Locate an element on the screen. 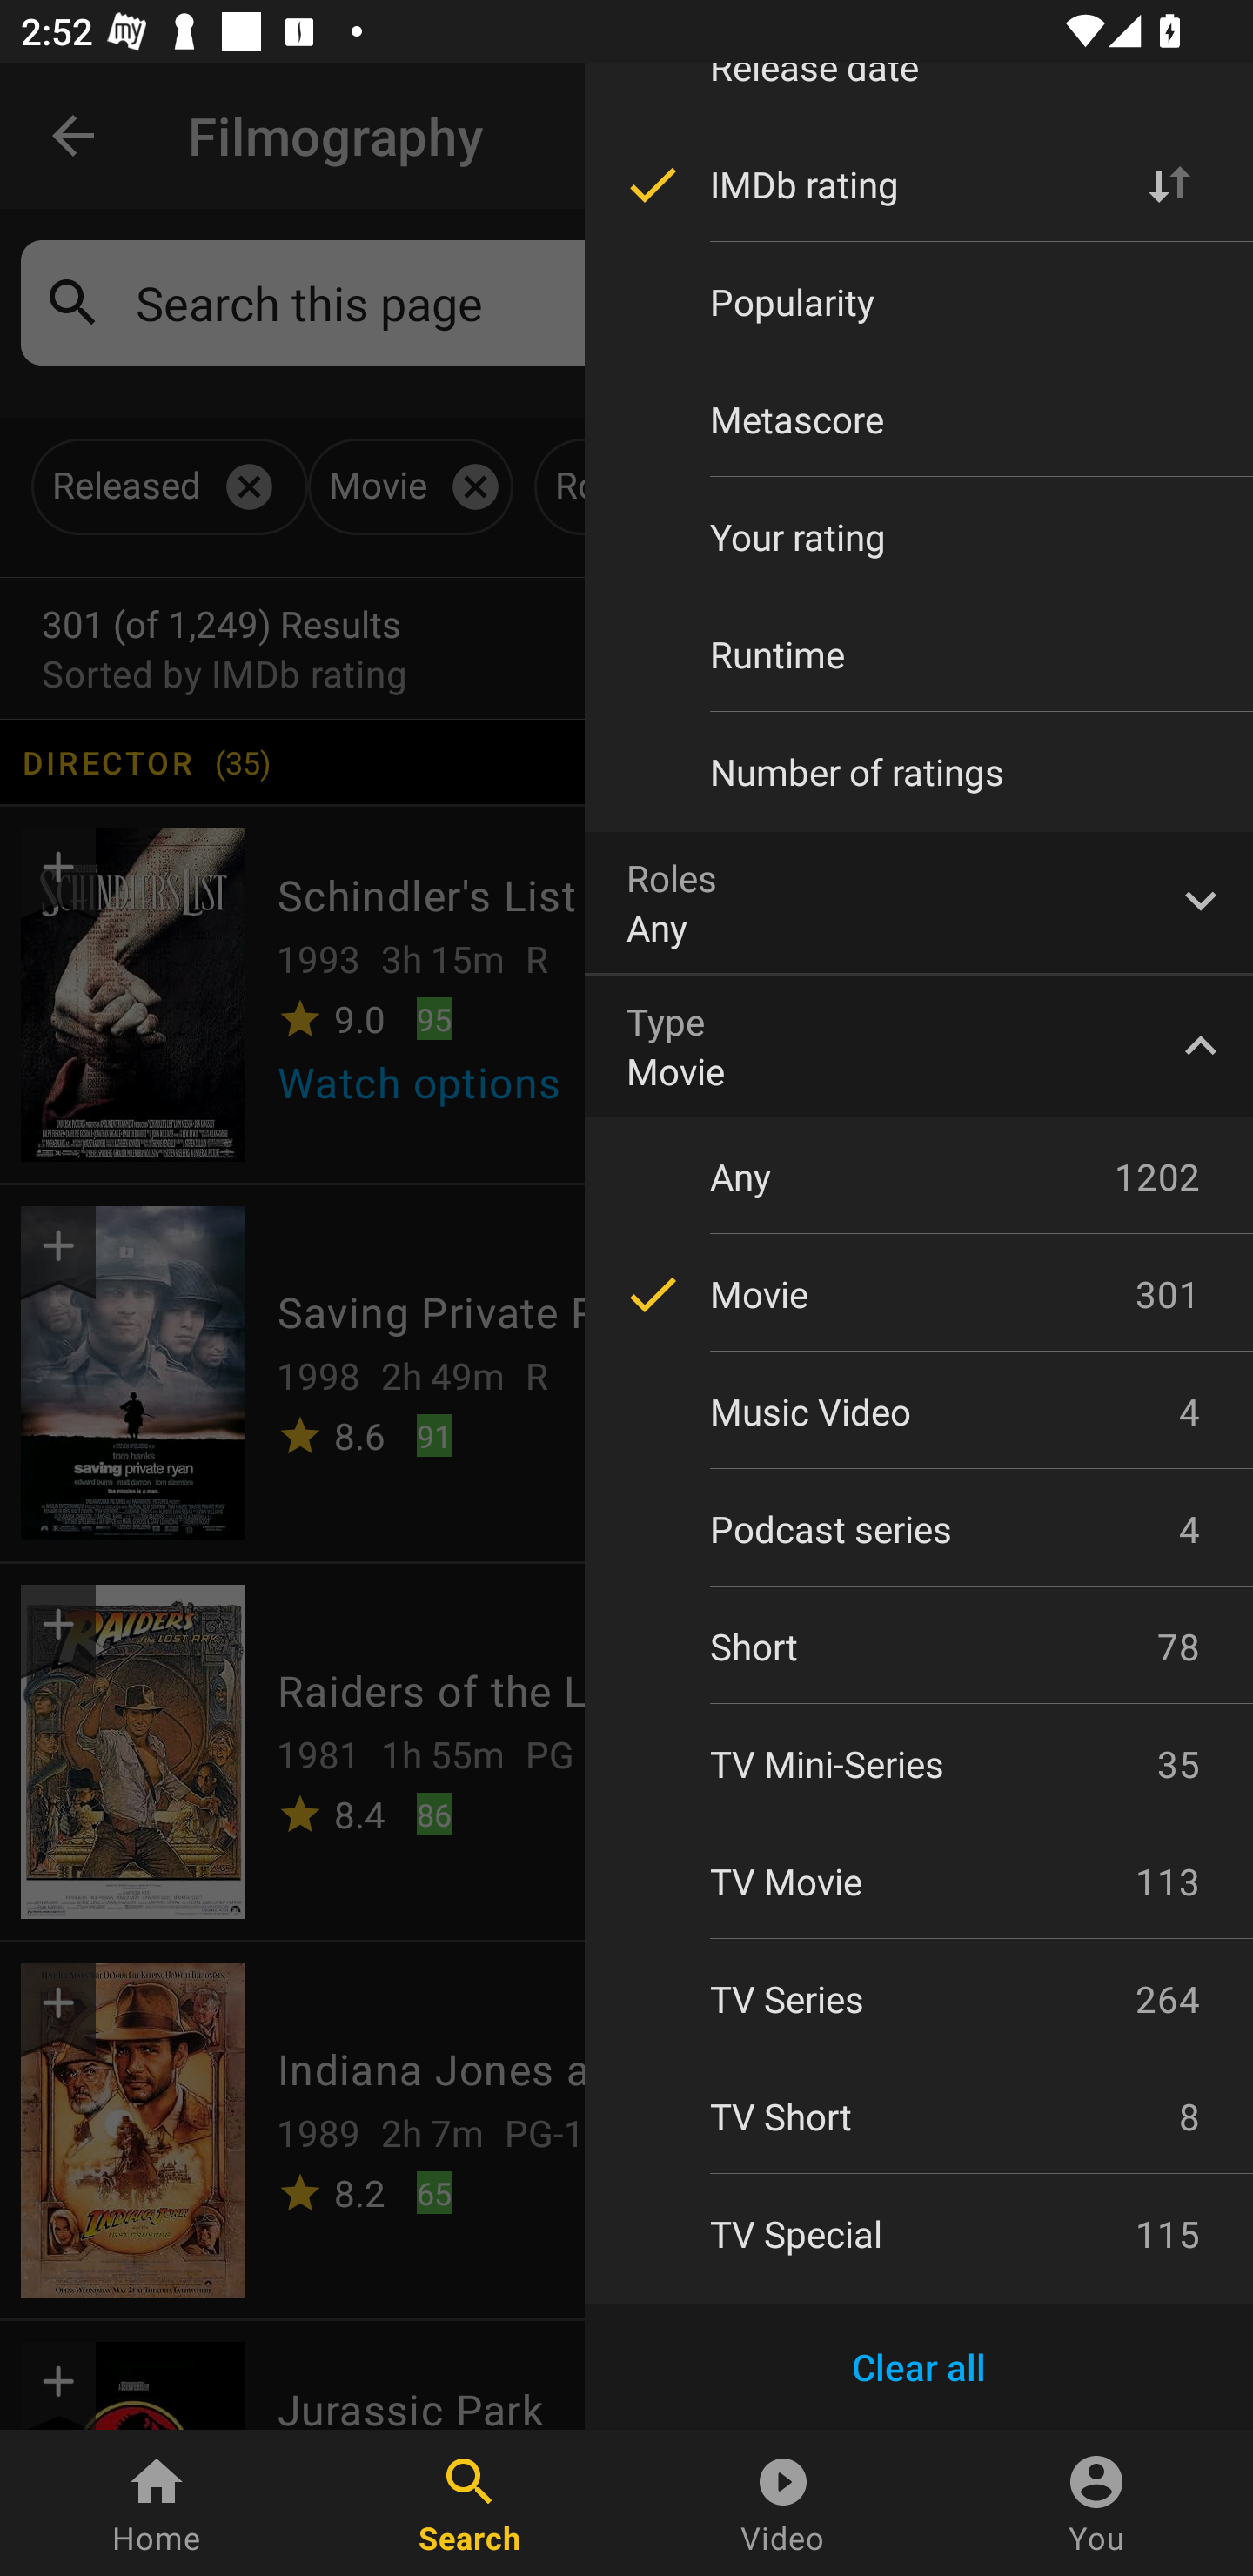 This screenshot has width=1253, height=2576. Clear all is located at coordinates (919, 2367).